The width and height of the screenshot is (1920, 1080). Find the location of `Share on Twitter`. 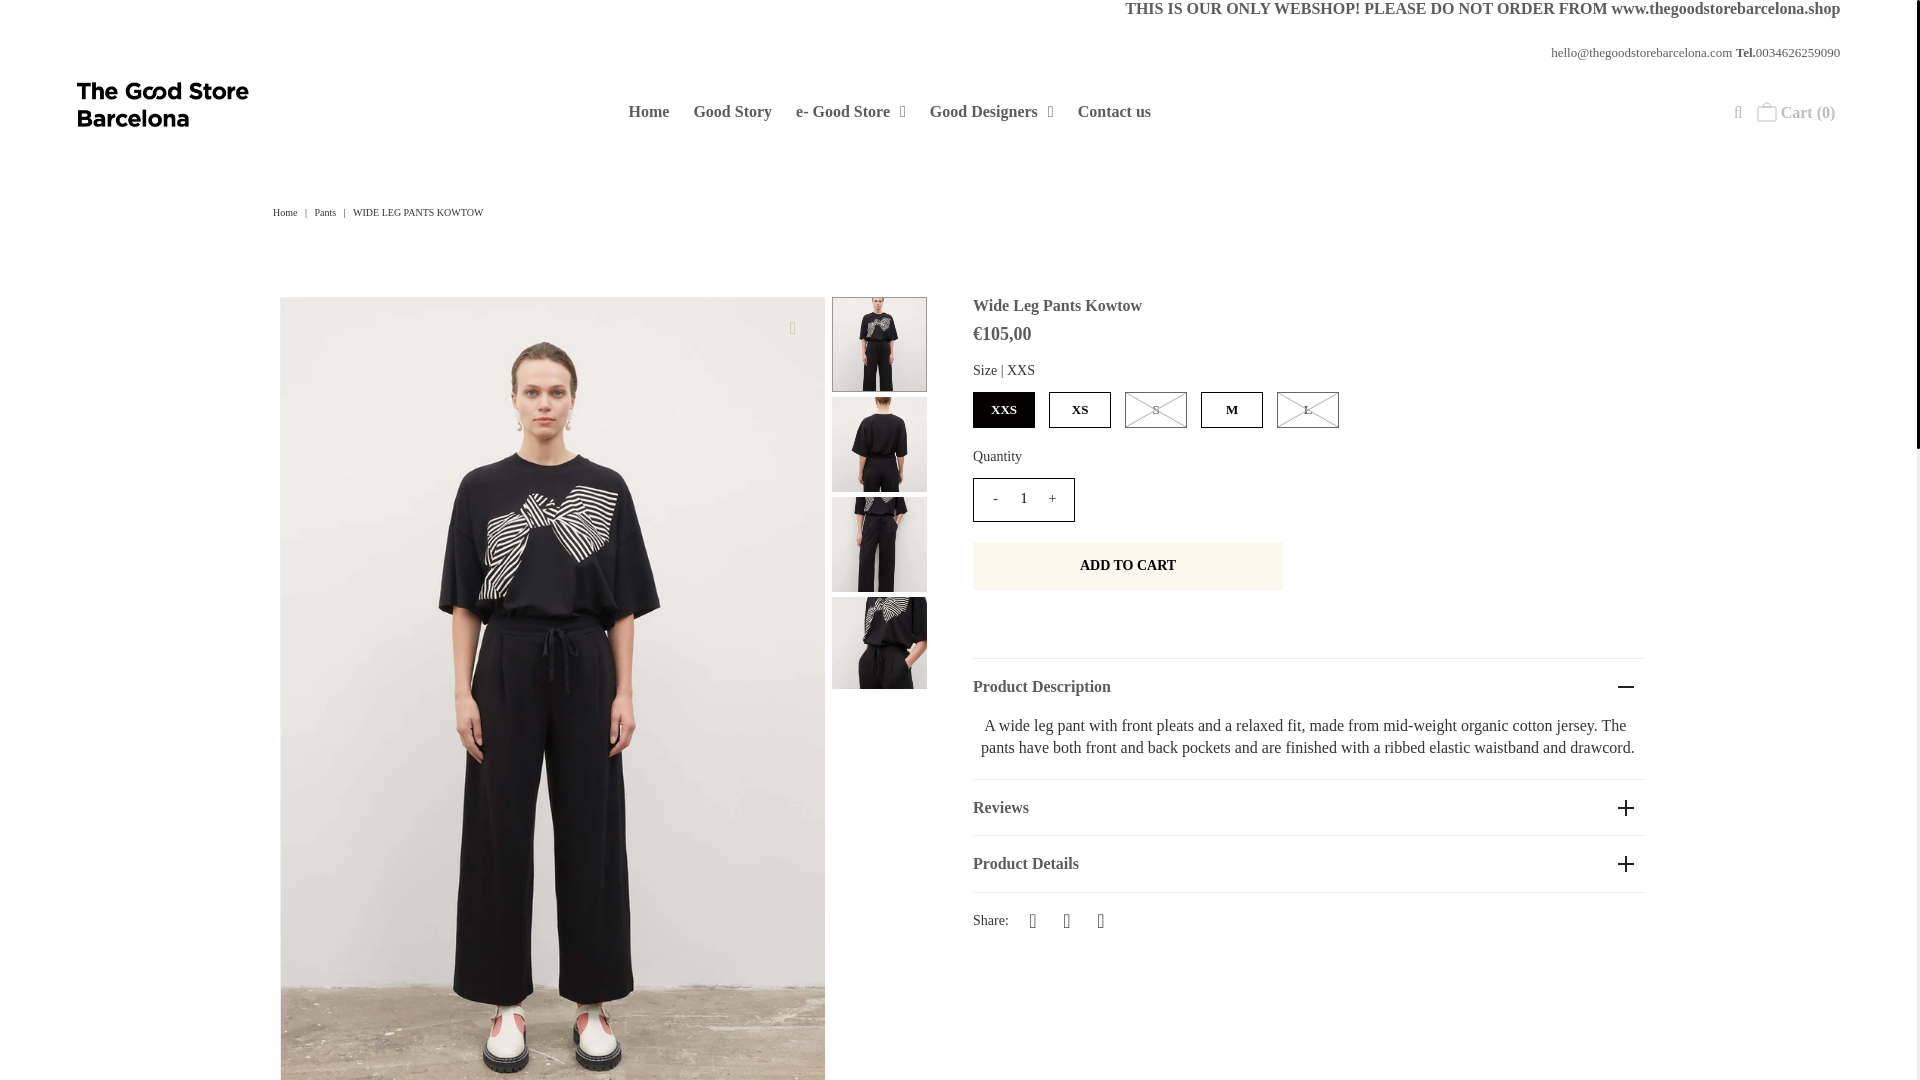

Share on Twitter is located at coordinates (1067, 920).